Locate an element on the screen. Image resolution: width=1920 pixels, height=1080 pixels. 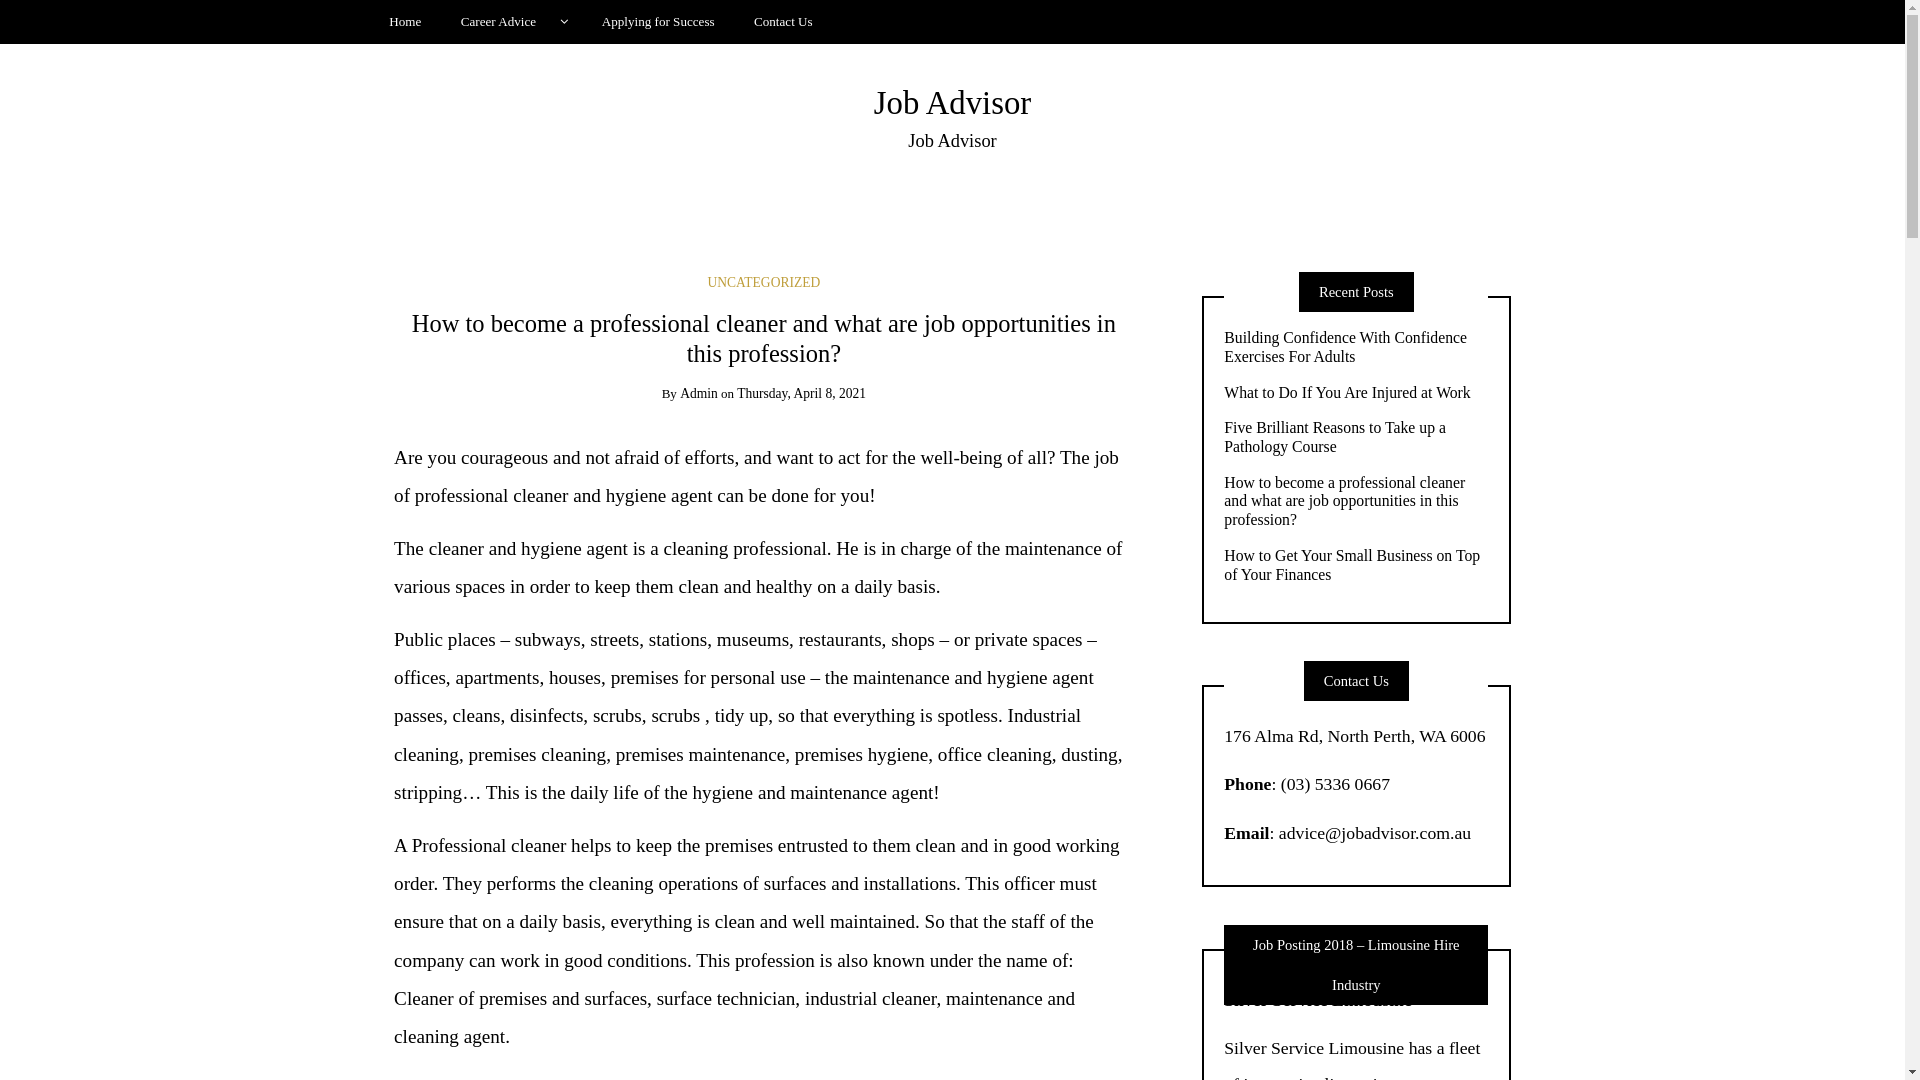
Thursday, April 8, 2021 is located at coordinates (802, 394).